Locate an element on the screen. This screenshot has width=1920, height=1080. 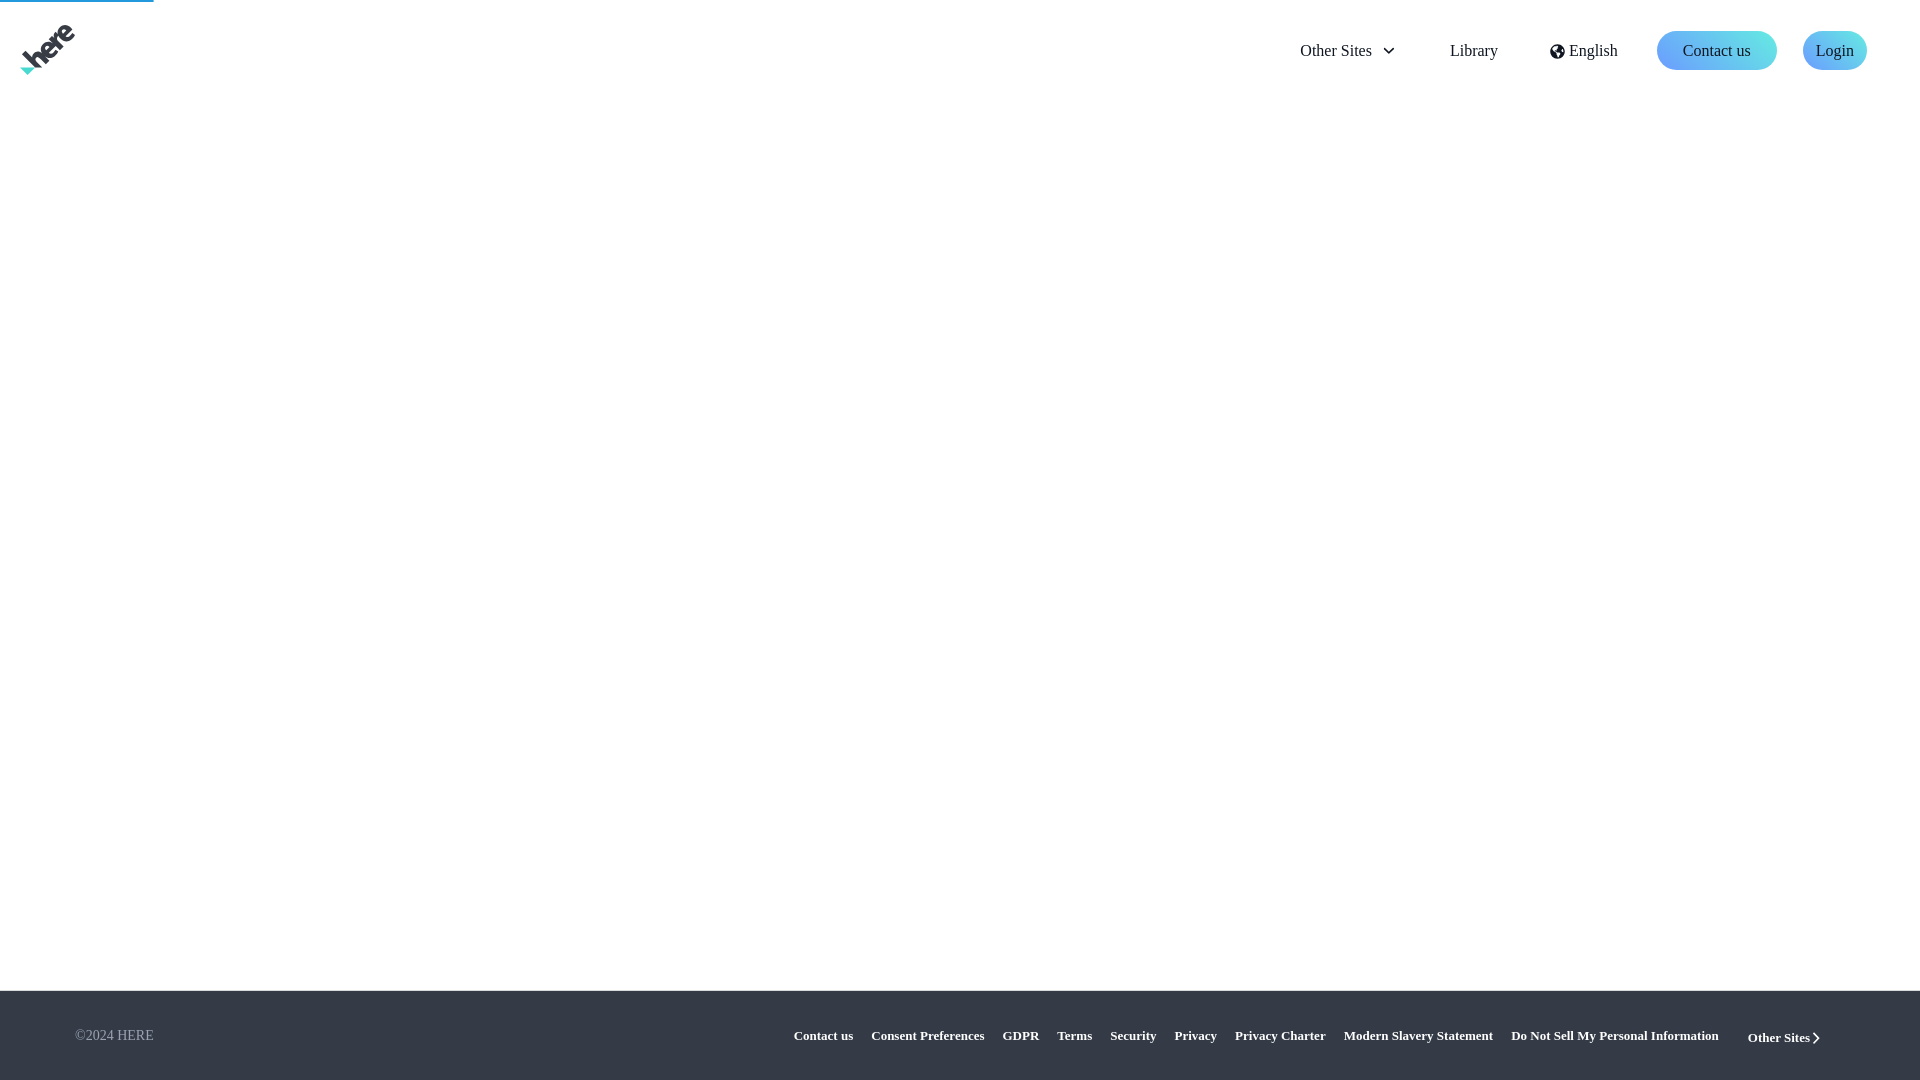
Security is located at coordinates (1128, 1036).